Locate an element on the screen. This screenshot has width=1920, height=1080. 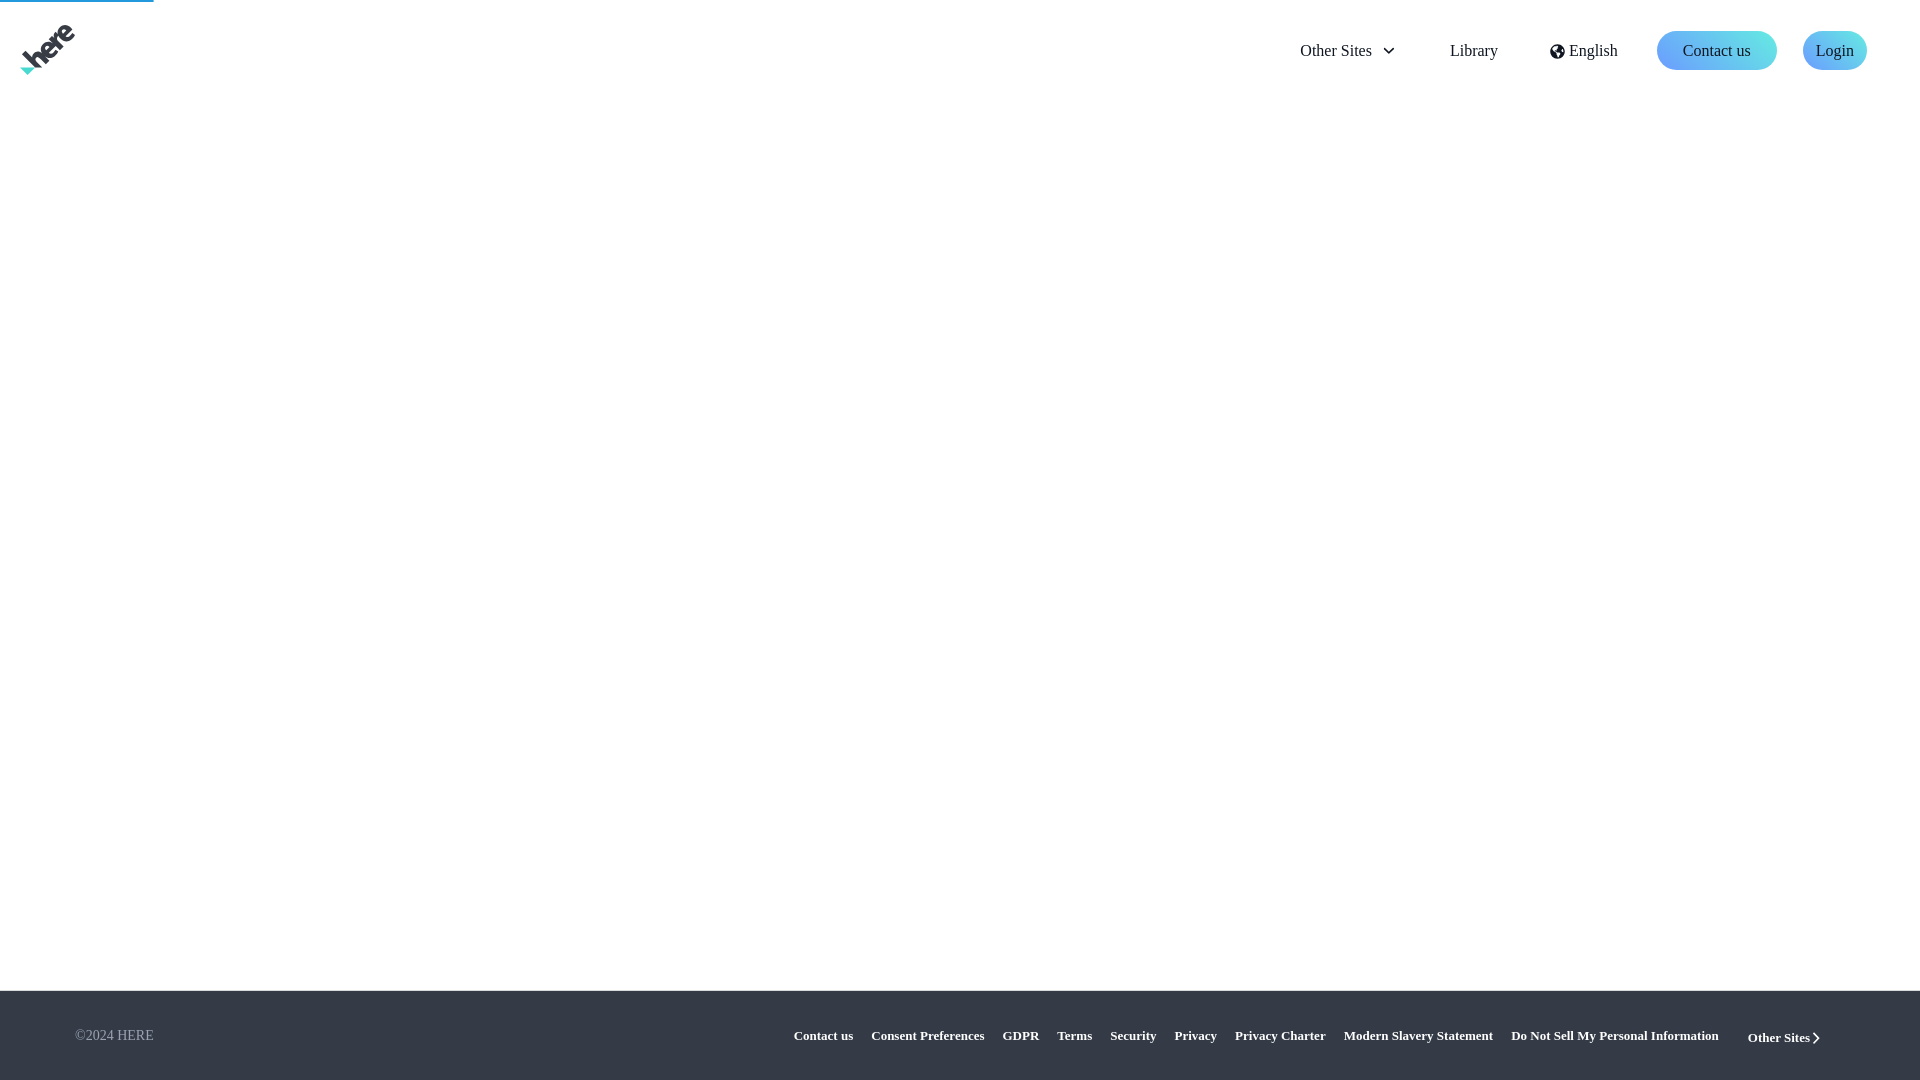
Security is located at coordinates (1128, 1036).